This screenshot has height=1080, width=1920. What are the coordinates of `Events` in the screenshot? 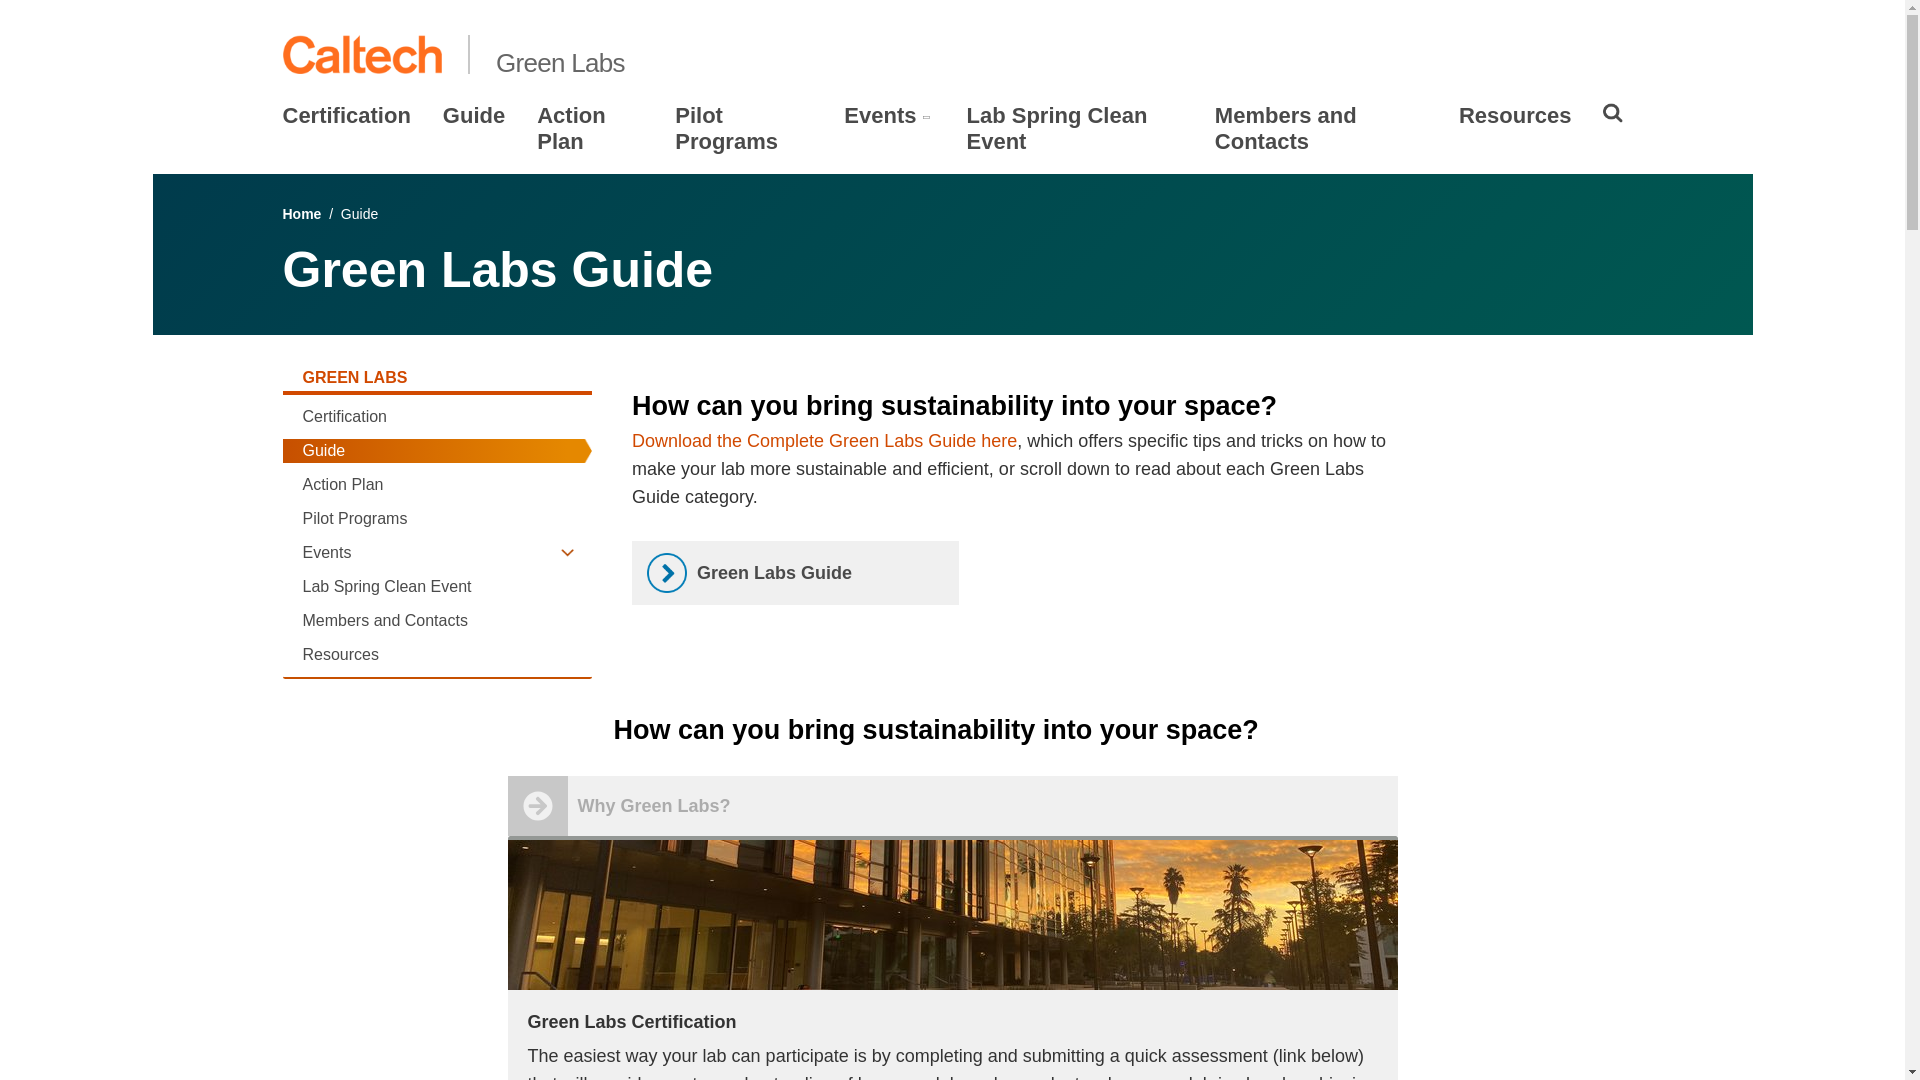 It's located at (880, 115).